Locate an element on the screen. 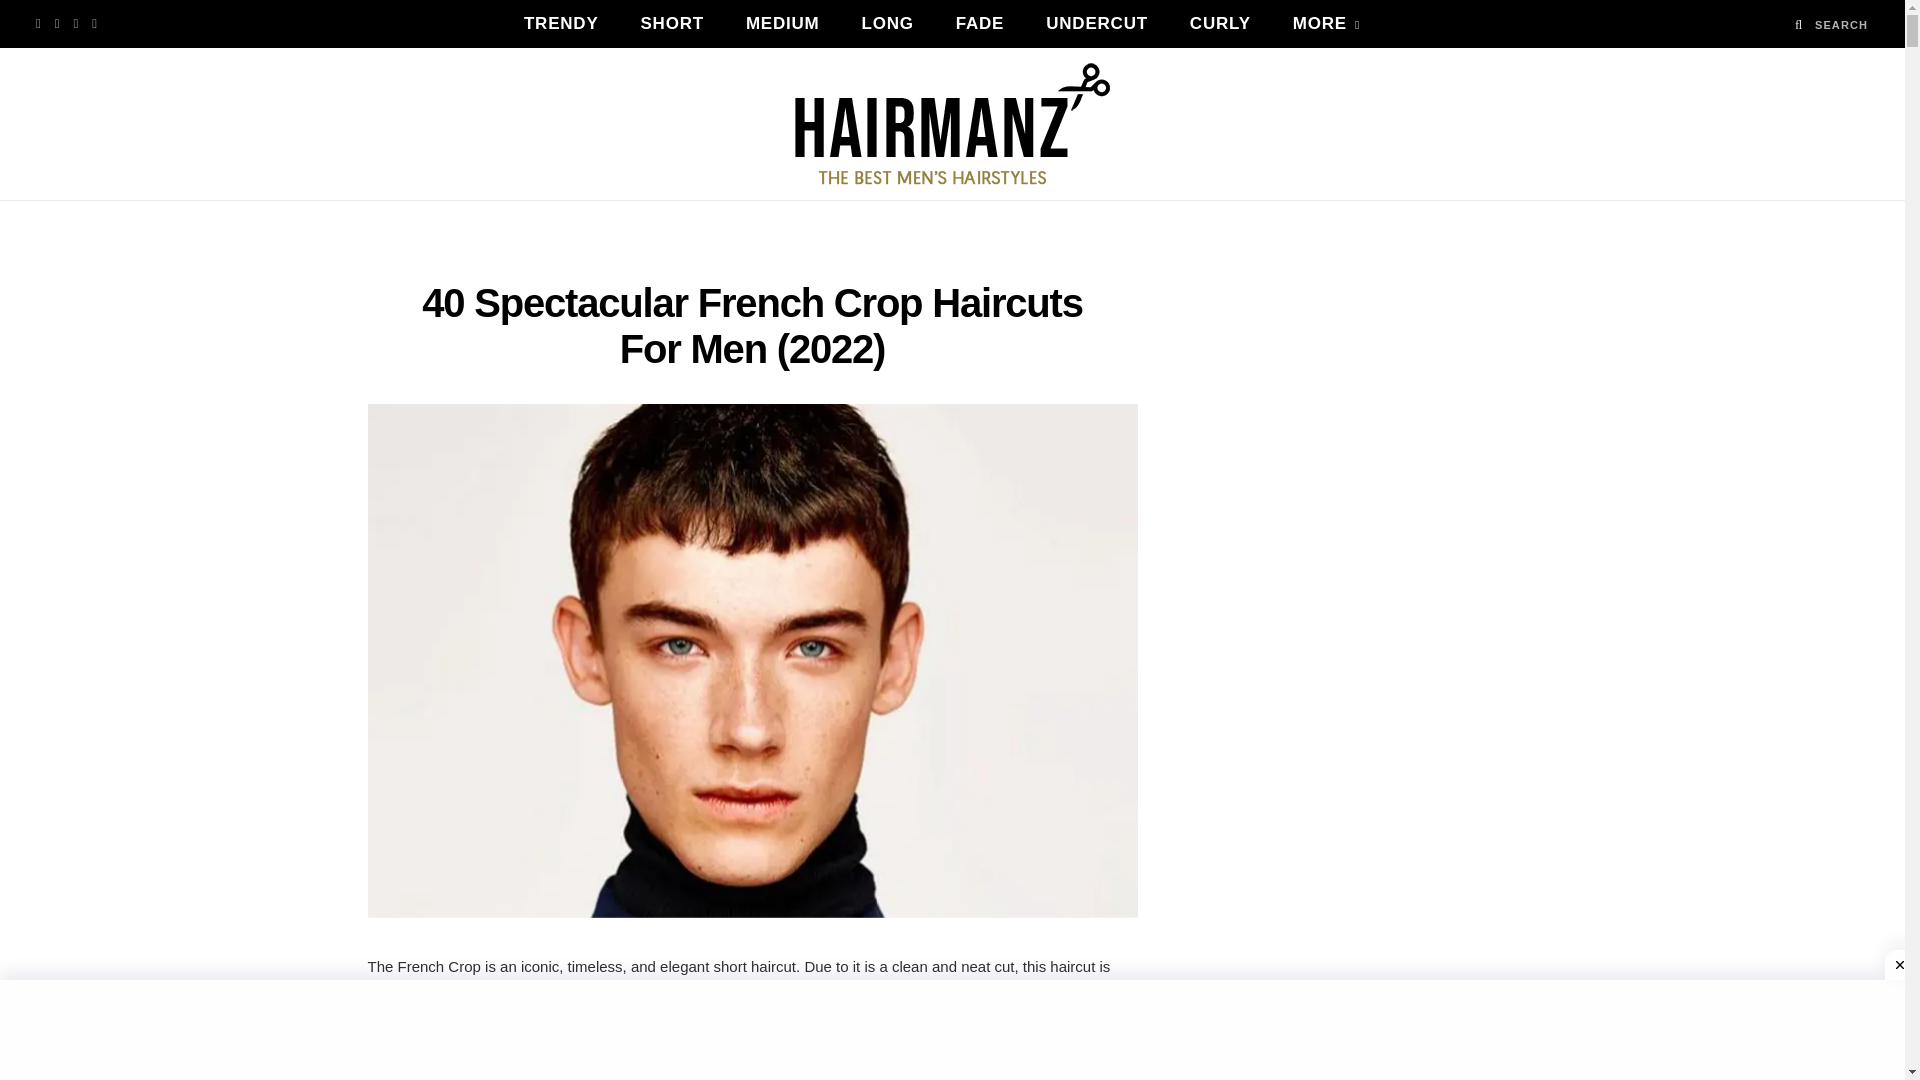 This screenshot has height=1080, width=1920. SHORT is located at coordinates (672, 24).